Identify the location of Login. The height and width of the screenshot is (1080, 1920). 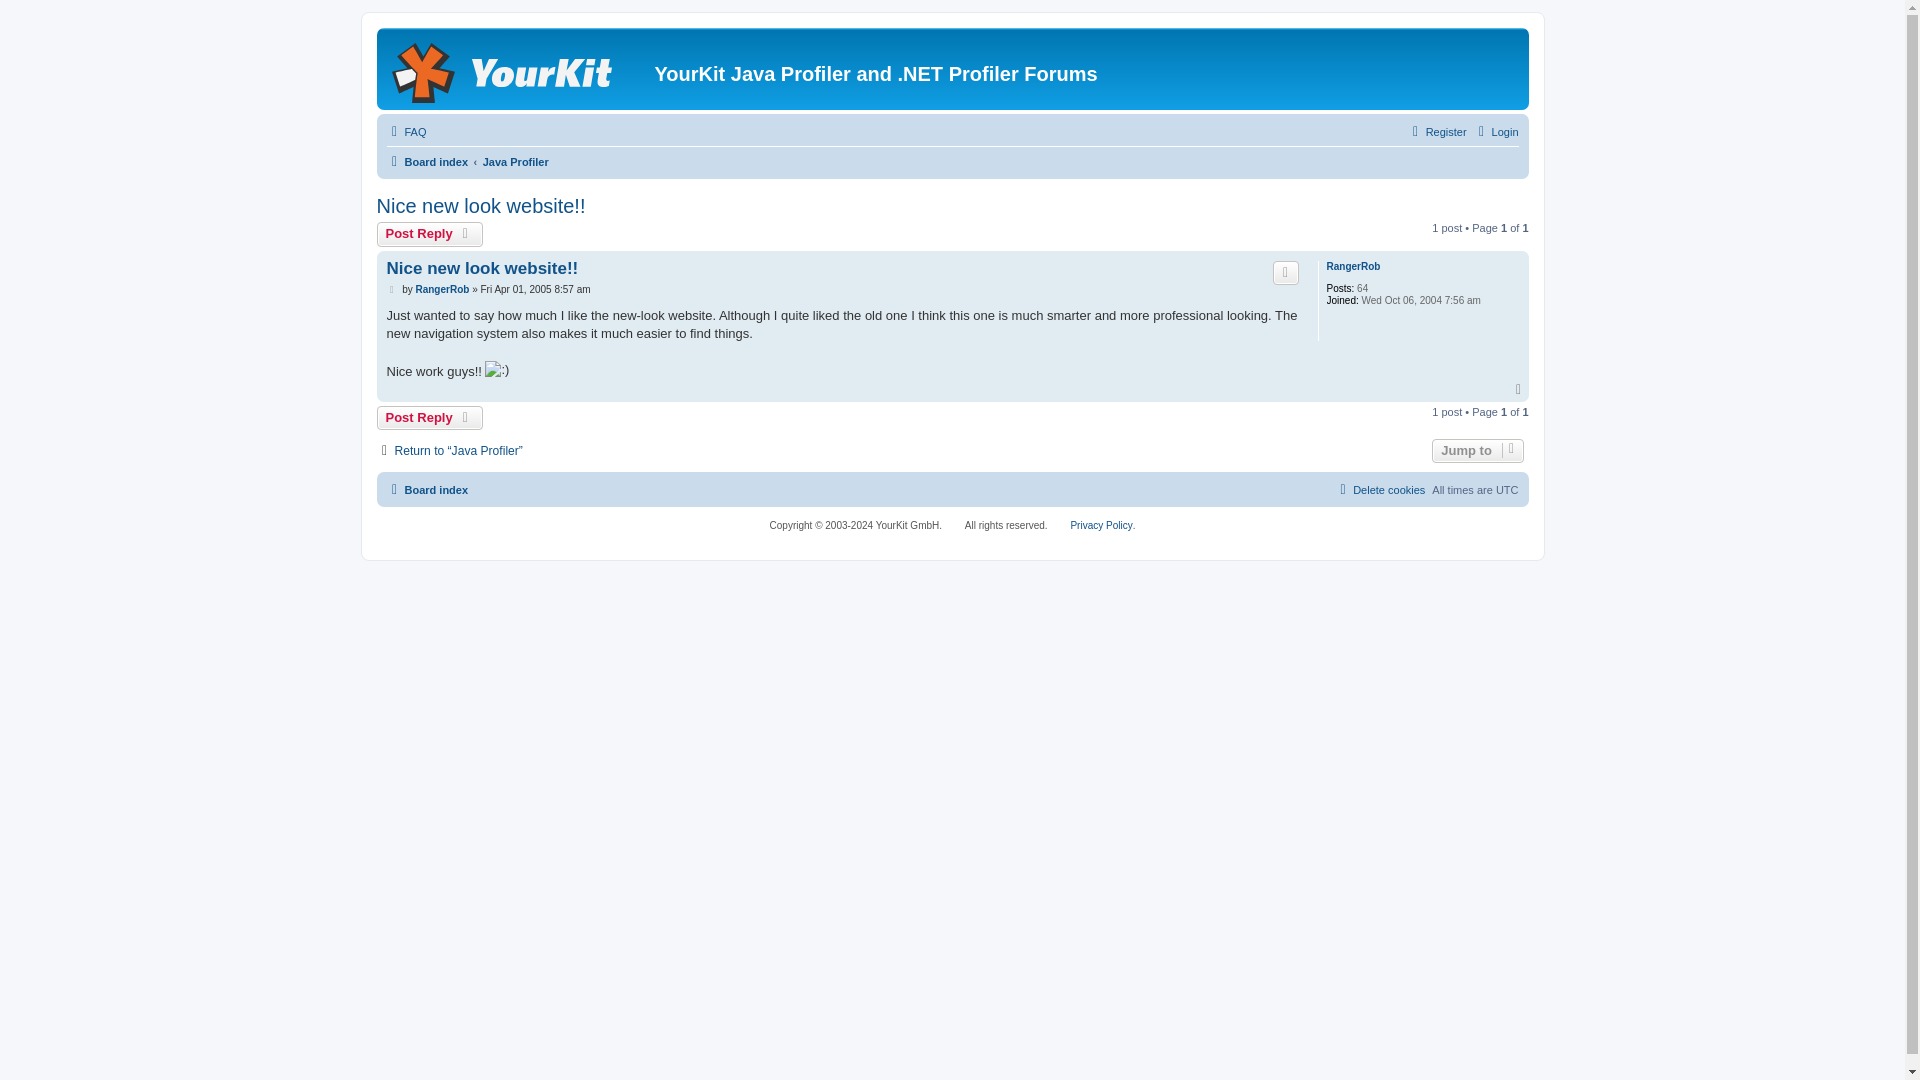
(1496, 131).